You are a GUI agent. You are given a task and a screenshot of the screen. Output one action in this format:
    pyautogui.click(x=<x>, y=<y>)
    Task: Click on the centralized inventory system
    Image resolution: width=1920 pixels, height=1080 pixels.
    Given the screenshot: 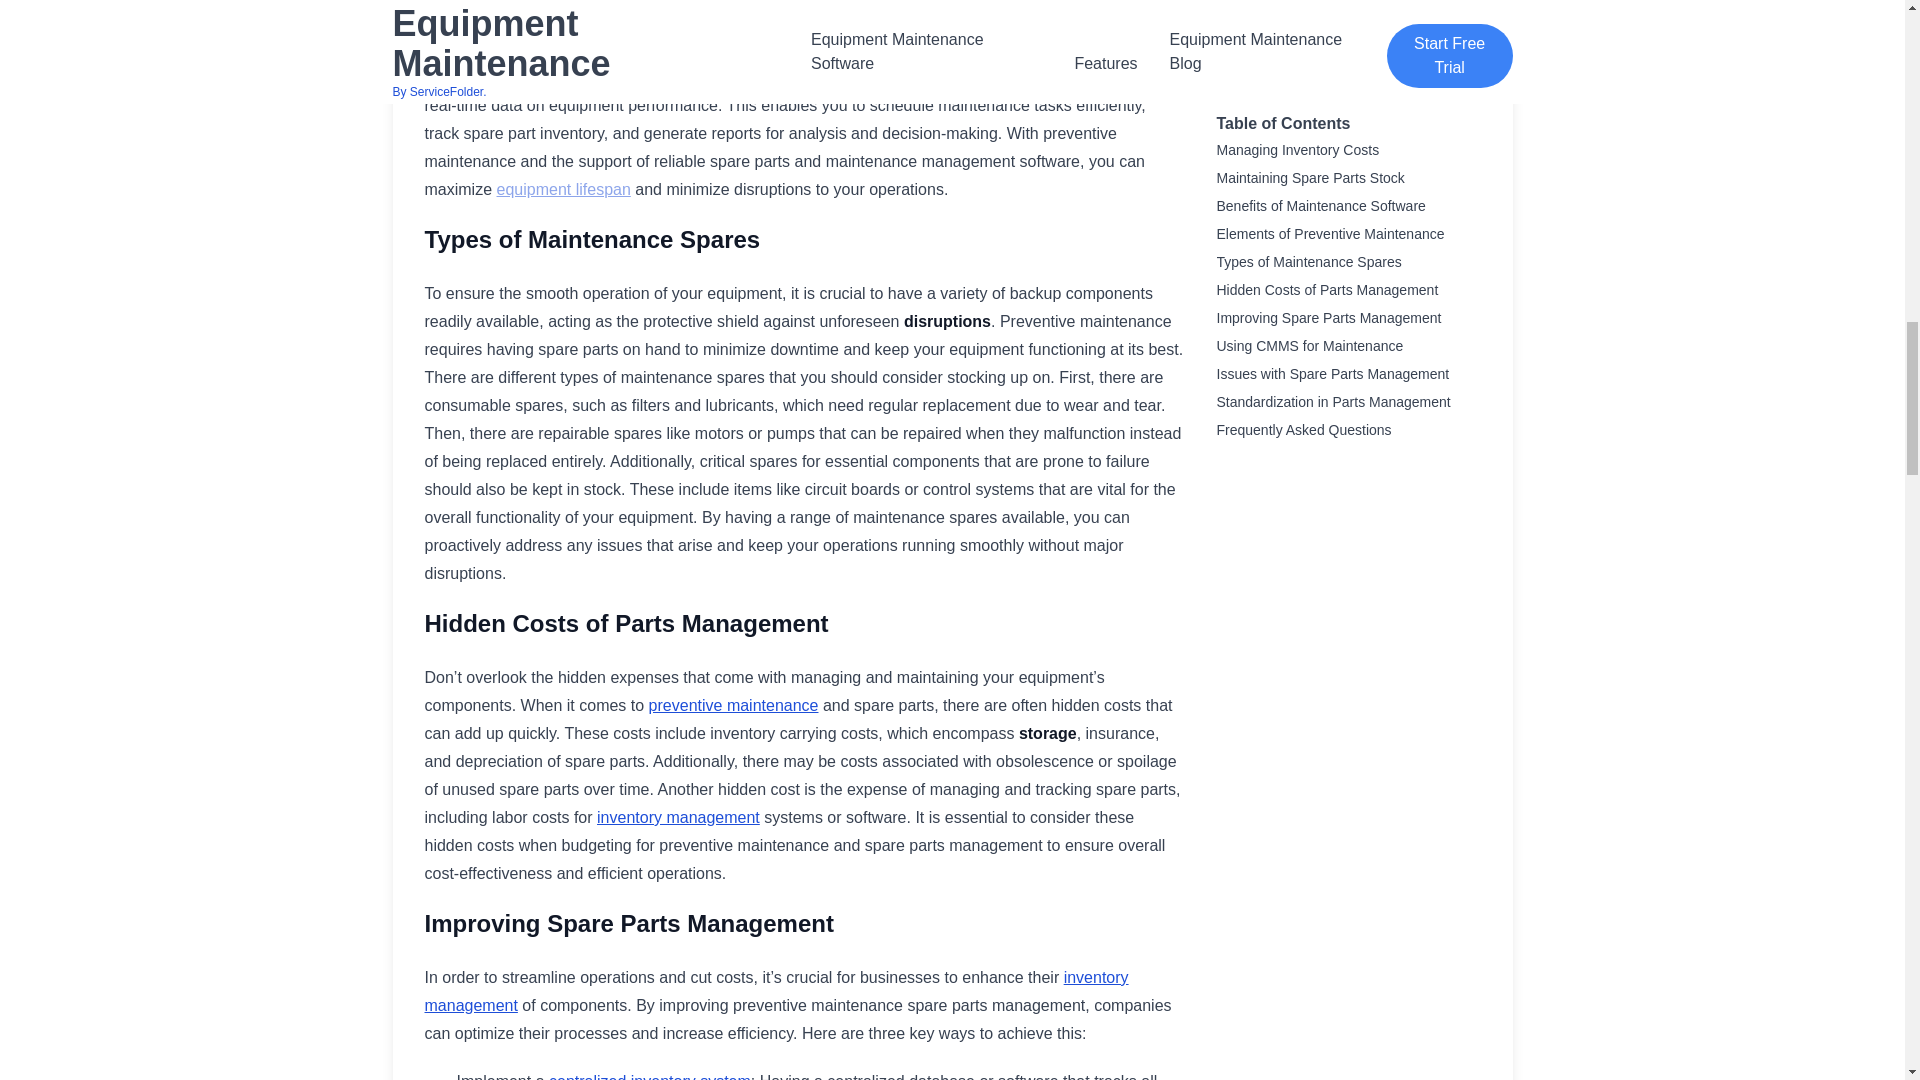 What is the action you would take?
    pyautogui.click(x=650, y=1076)
    